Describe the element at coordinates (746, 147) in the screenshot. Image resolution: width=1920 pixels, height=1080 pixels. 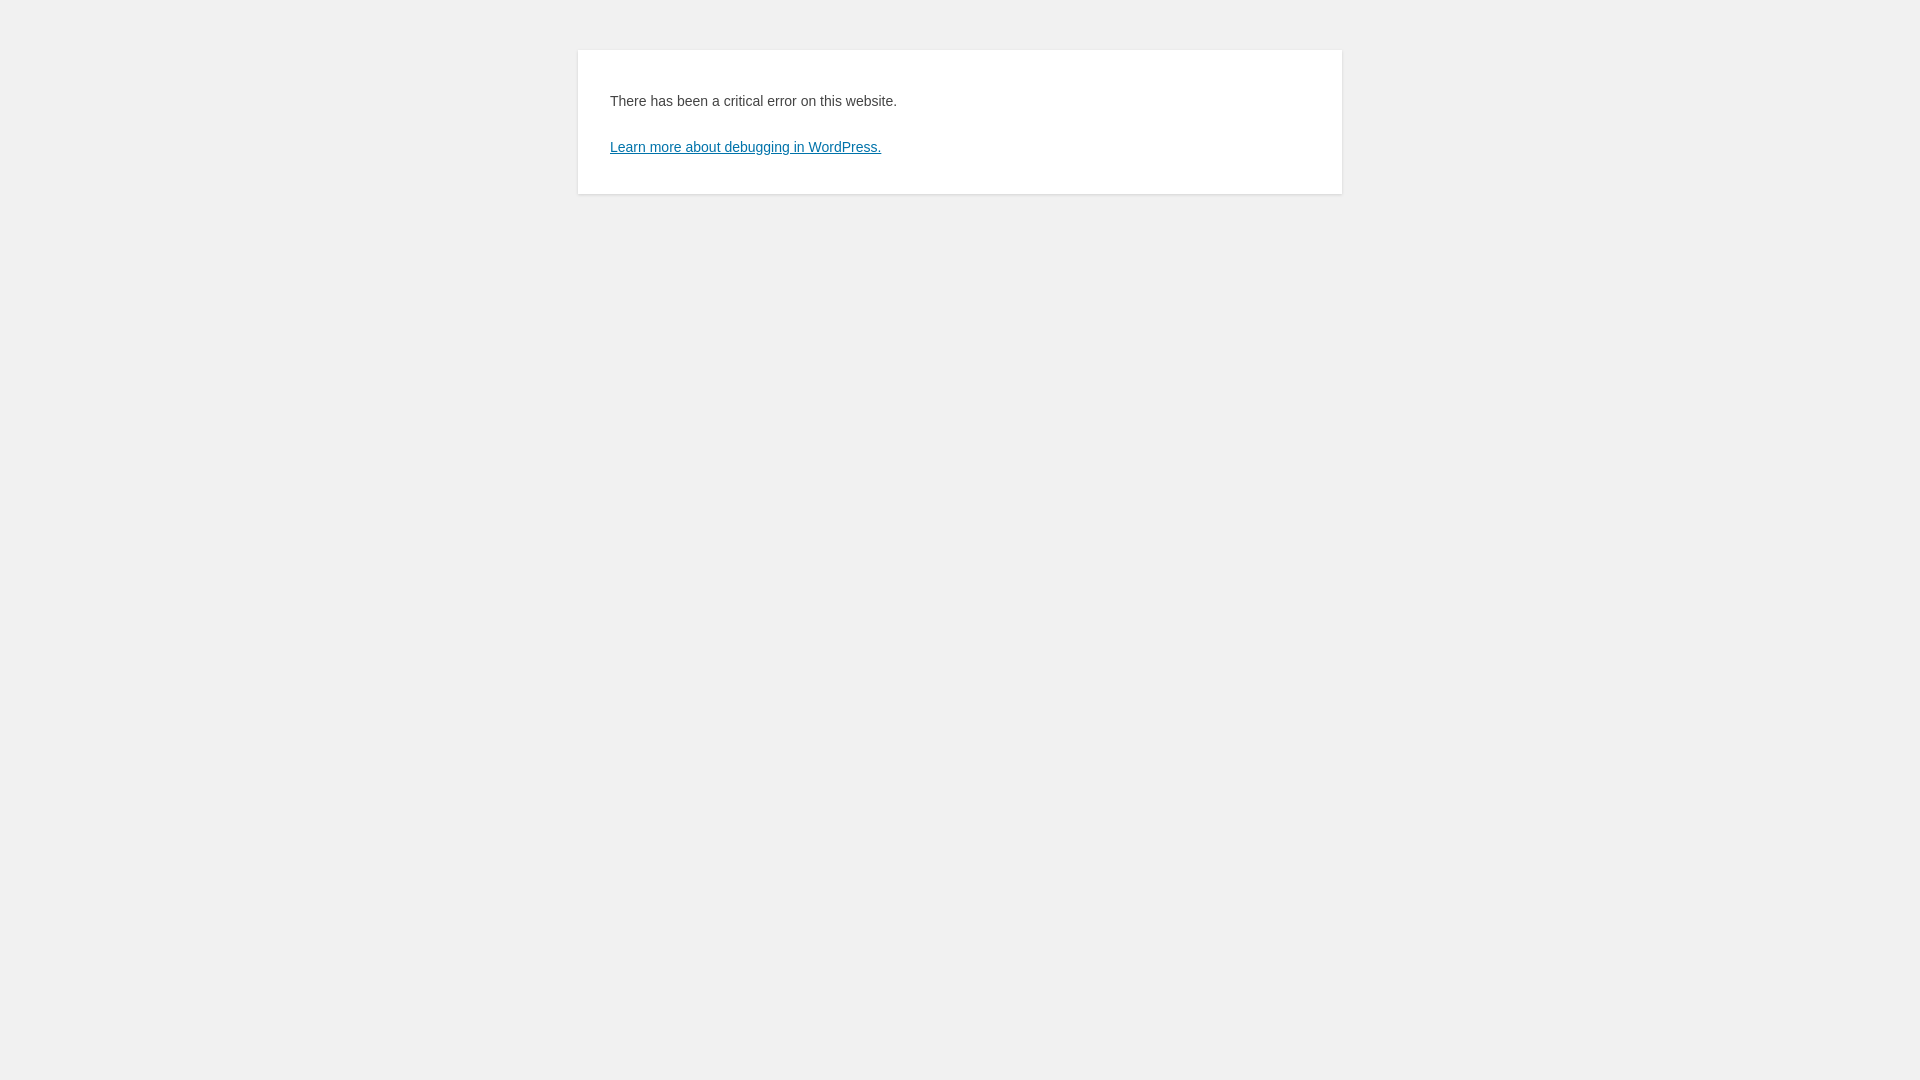
I see `Learn more about debugging in WordPress.` at that location.